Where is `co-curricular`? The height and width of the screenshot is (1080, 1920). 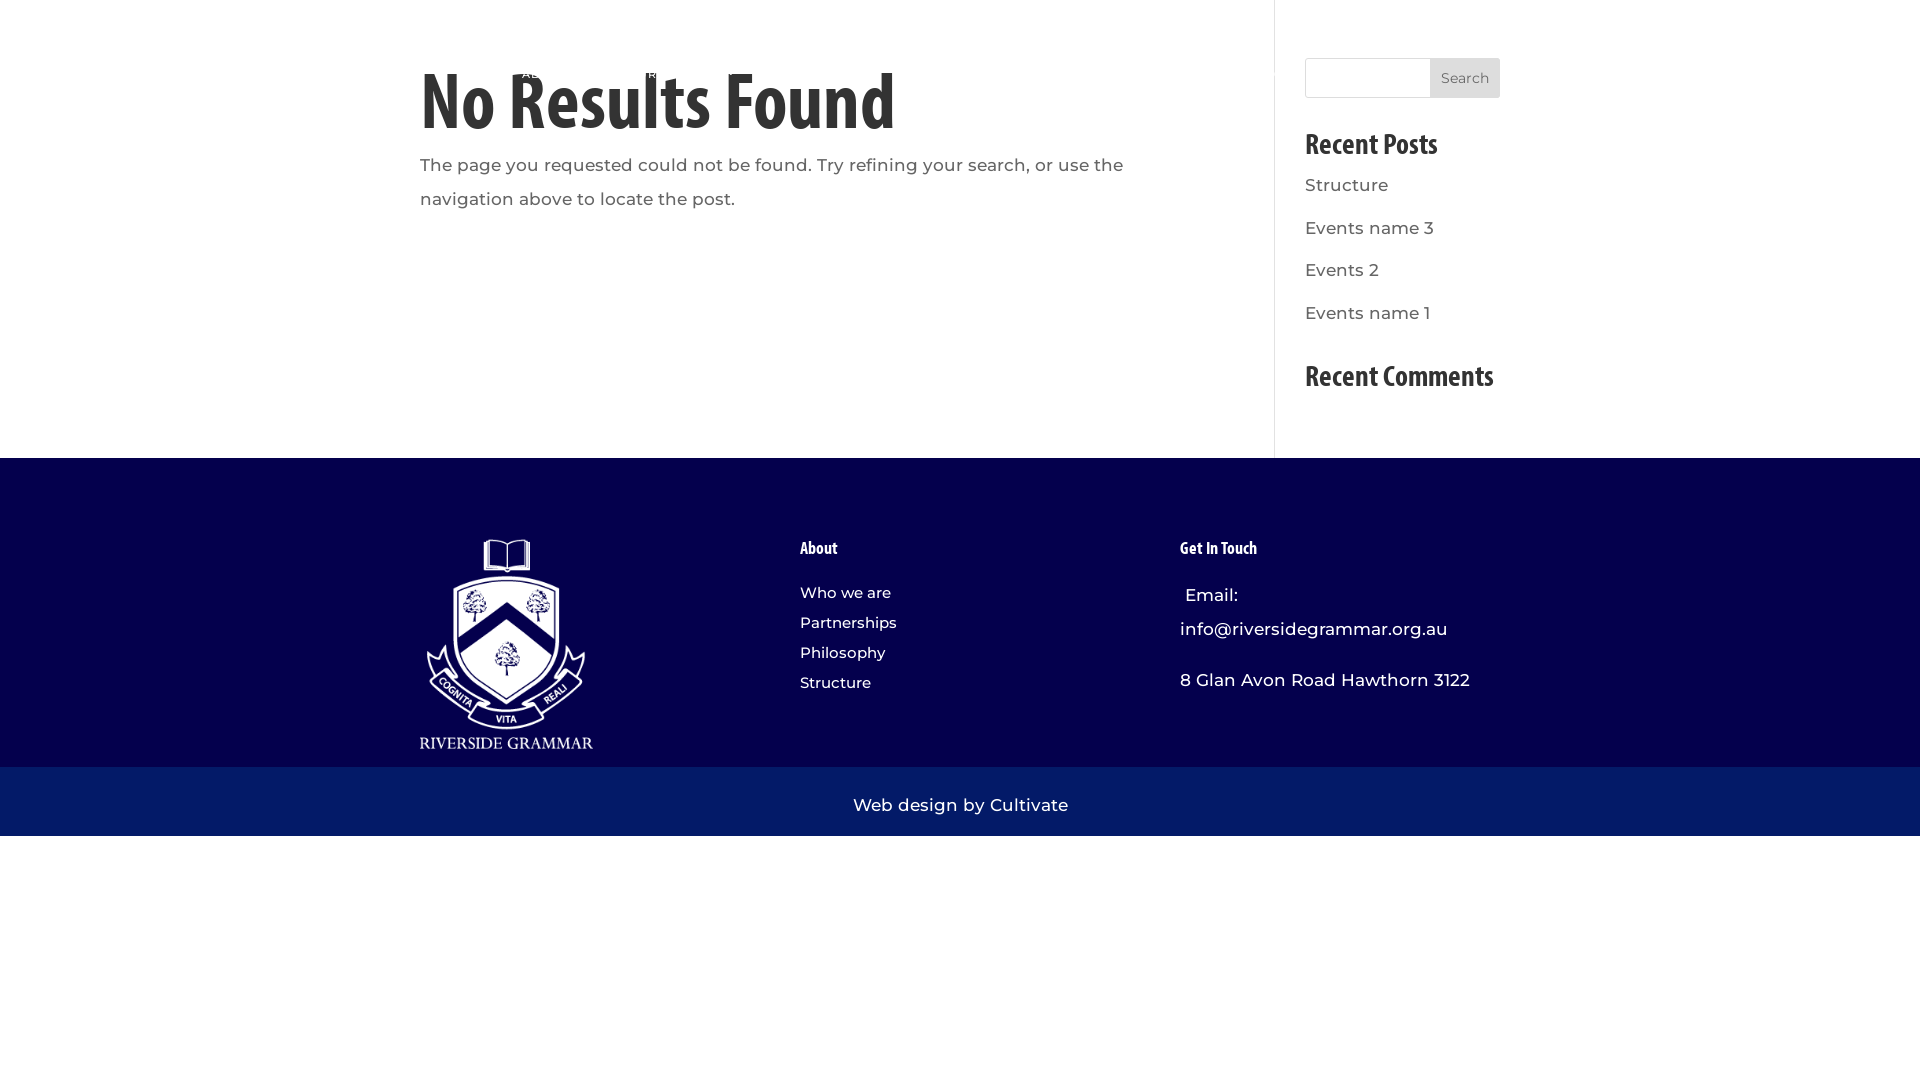 co-curricular is located at coordinates (1136, 73).